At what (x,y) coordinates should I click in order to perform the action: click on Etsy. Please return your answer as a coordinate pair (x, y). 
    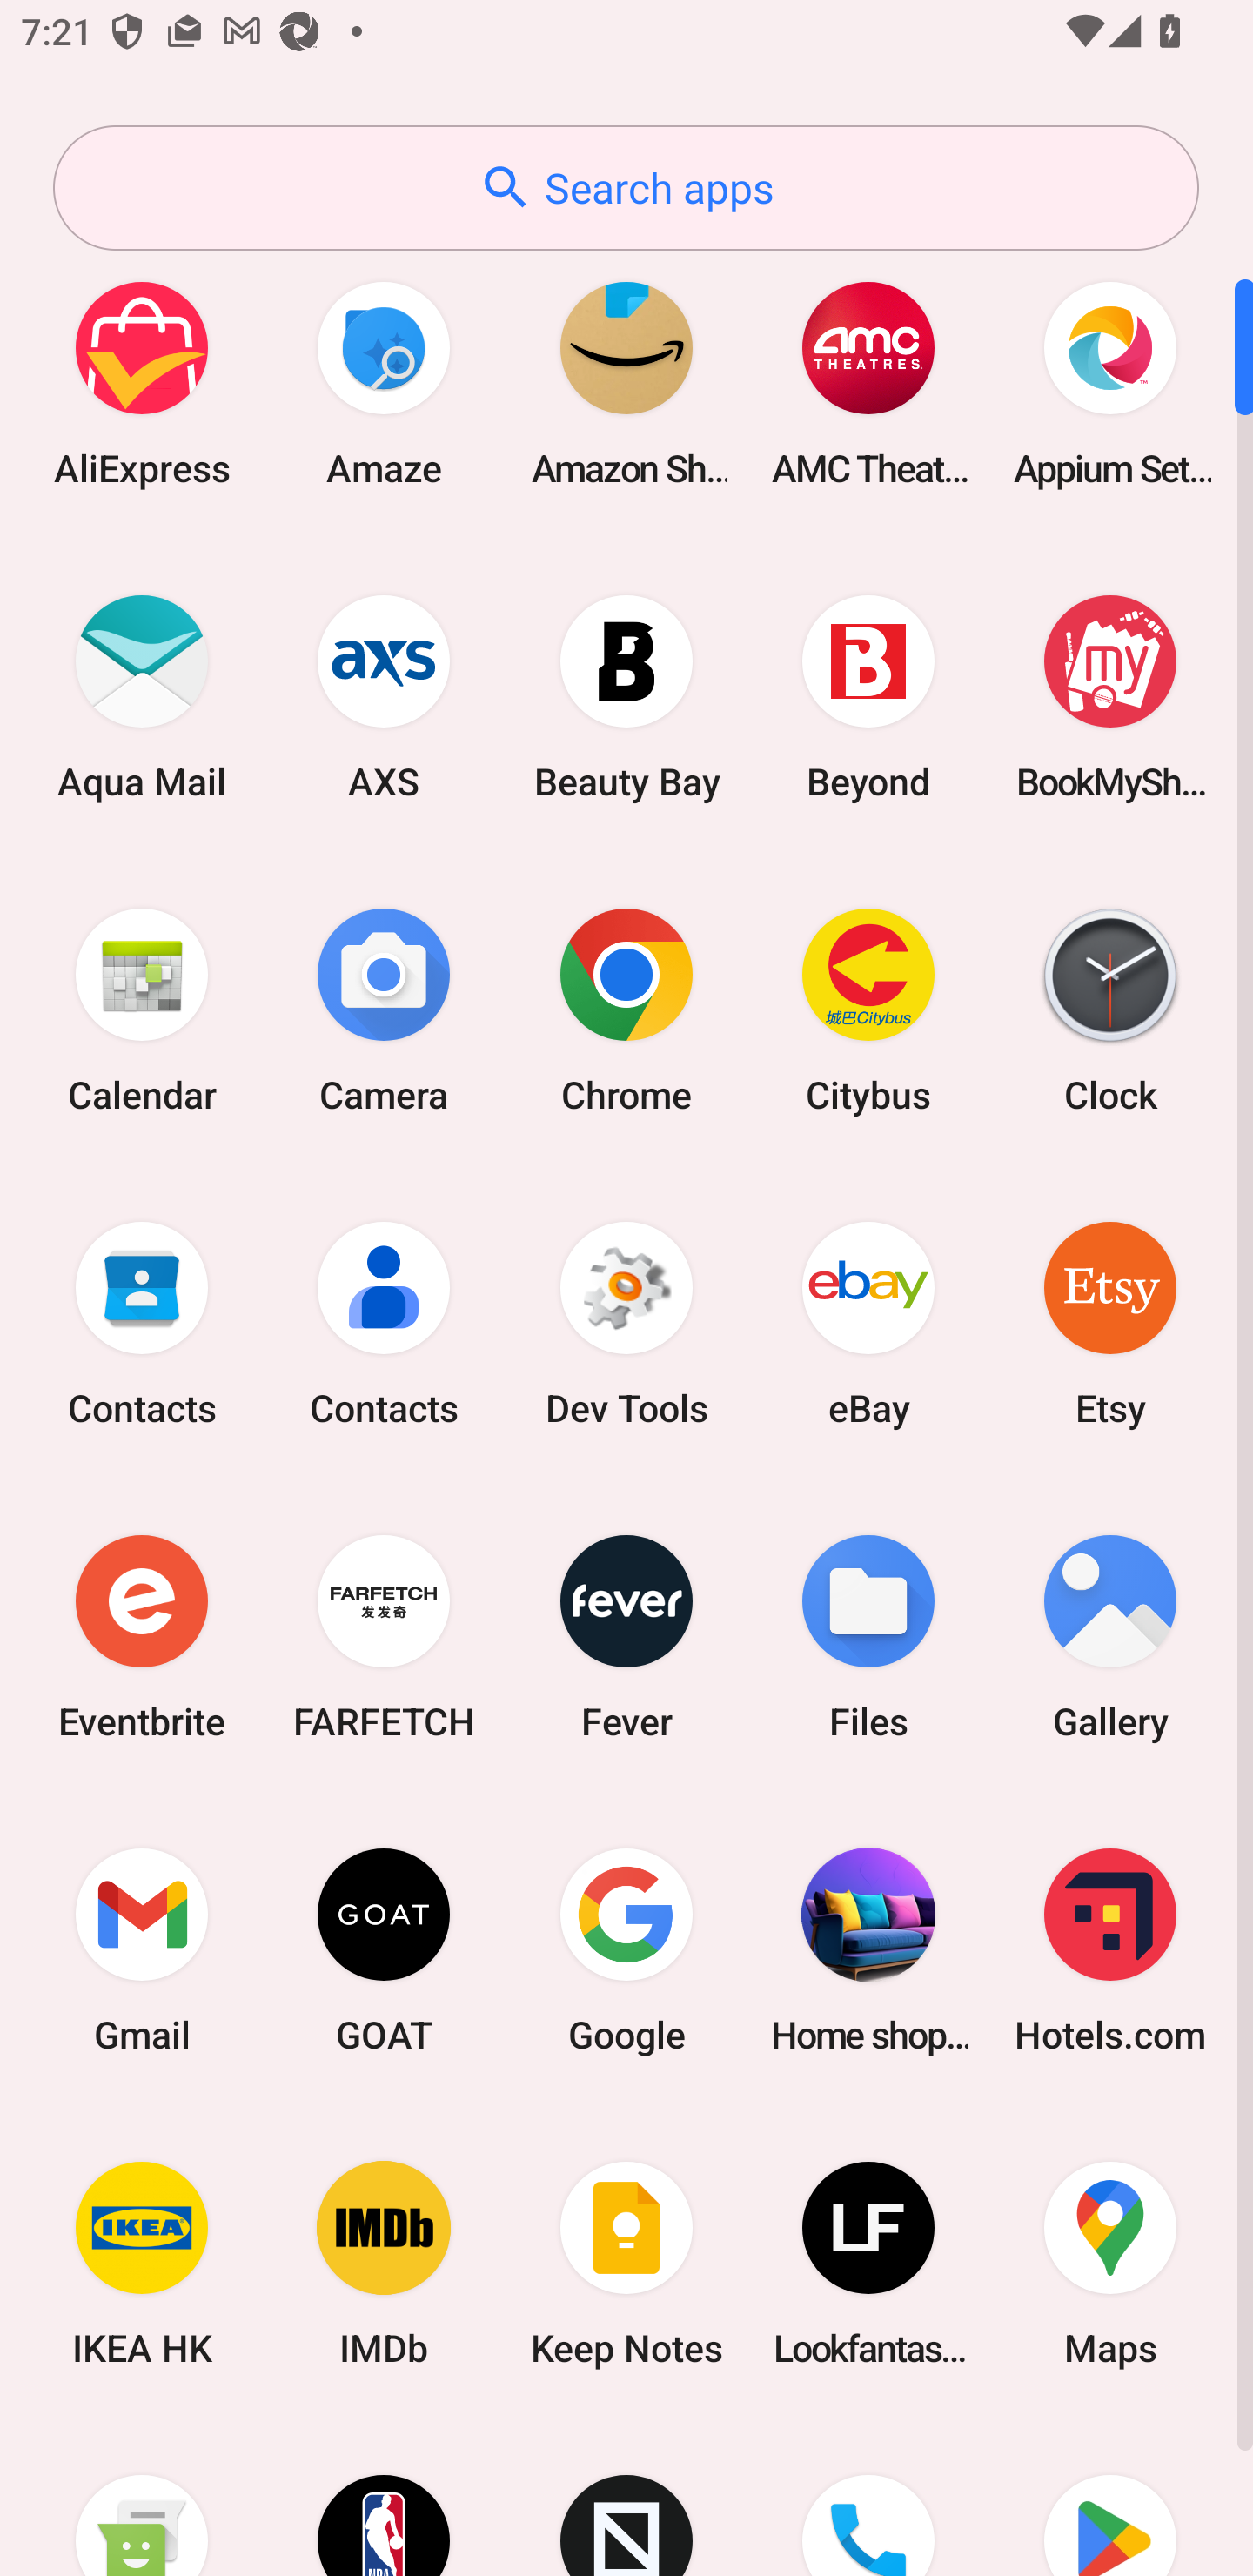
    Looking at the image, I should click on (1110, 1323).